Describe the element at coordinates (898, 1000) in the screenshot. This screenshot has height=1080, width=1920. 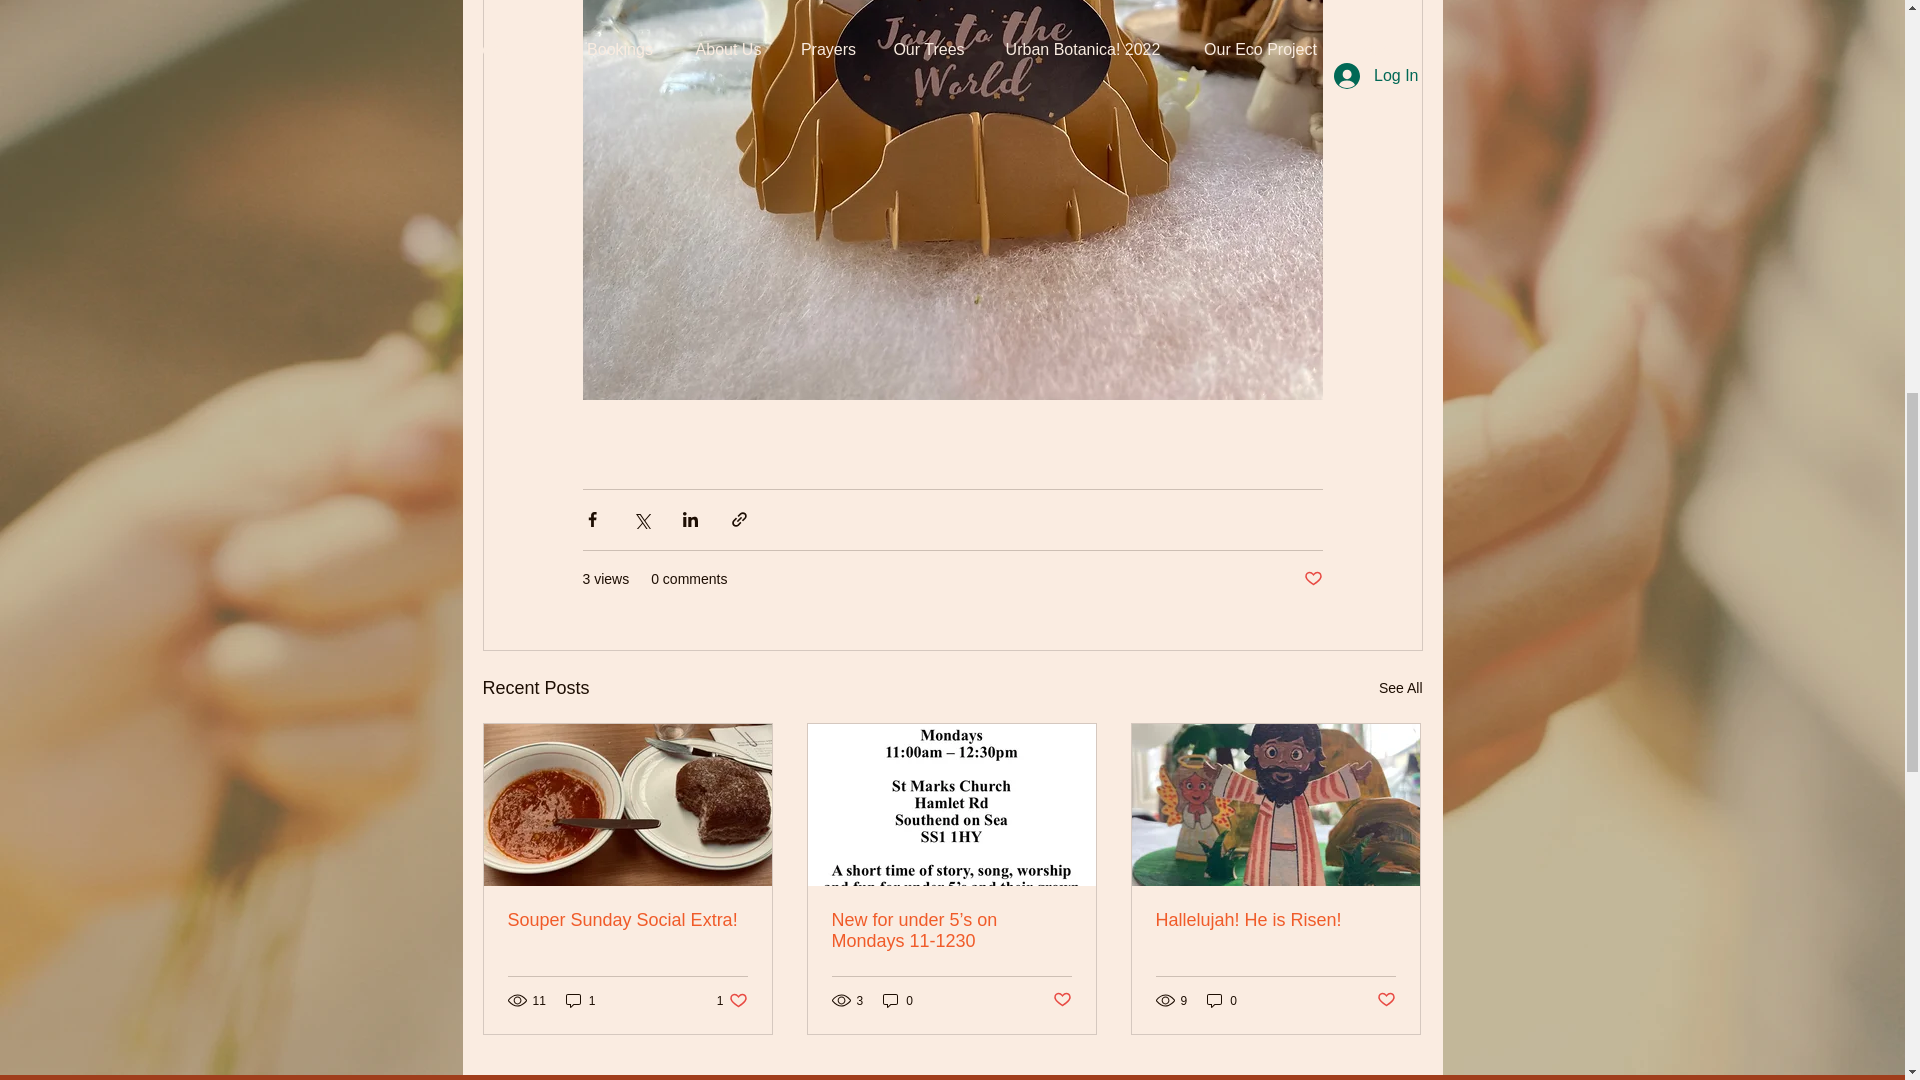
I see `0` at that location.